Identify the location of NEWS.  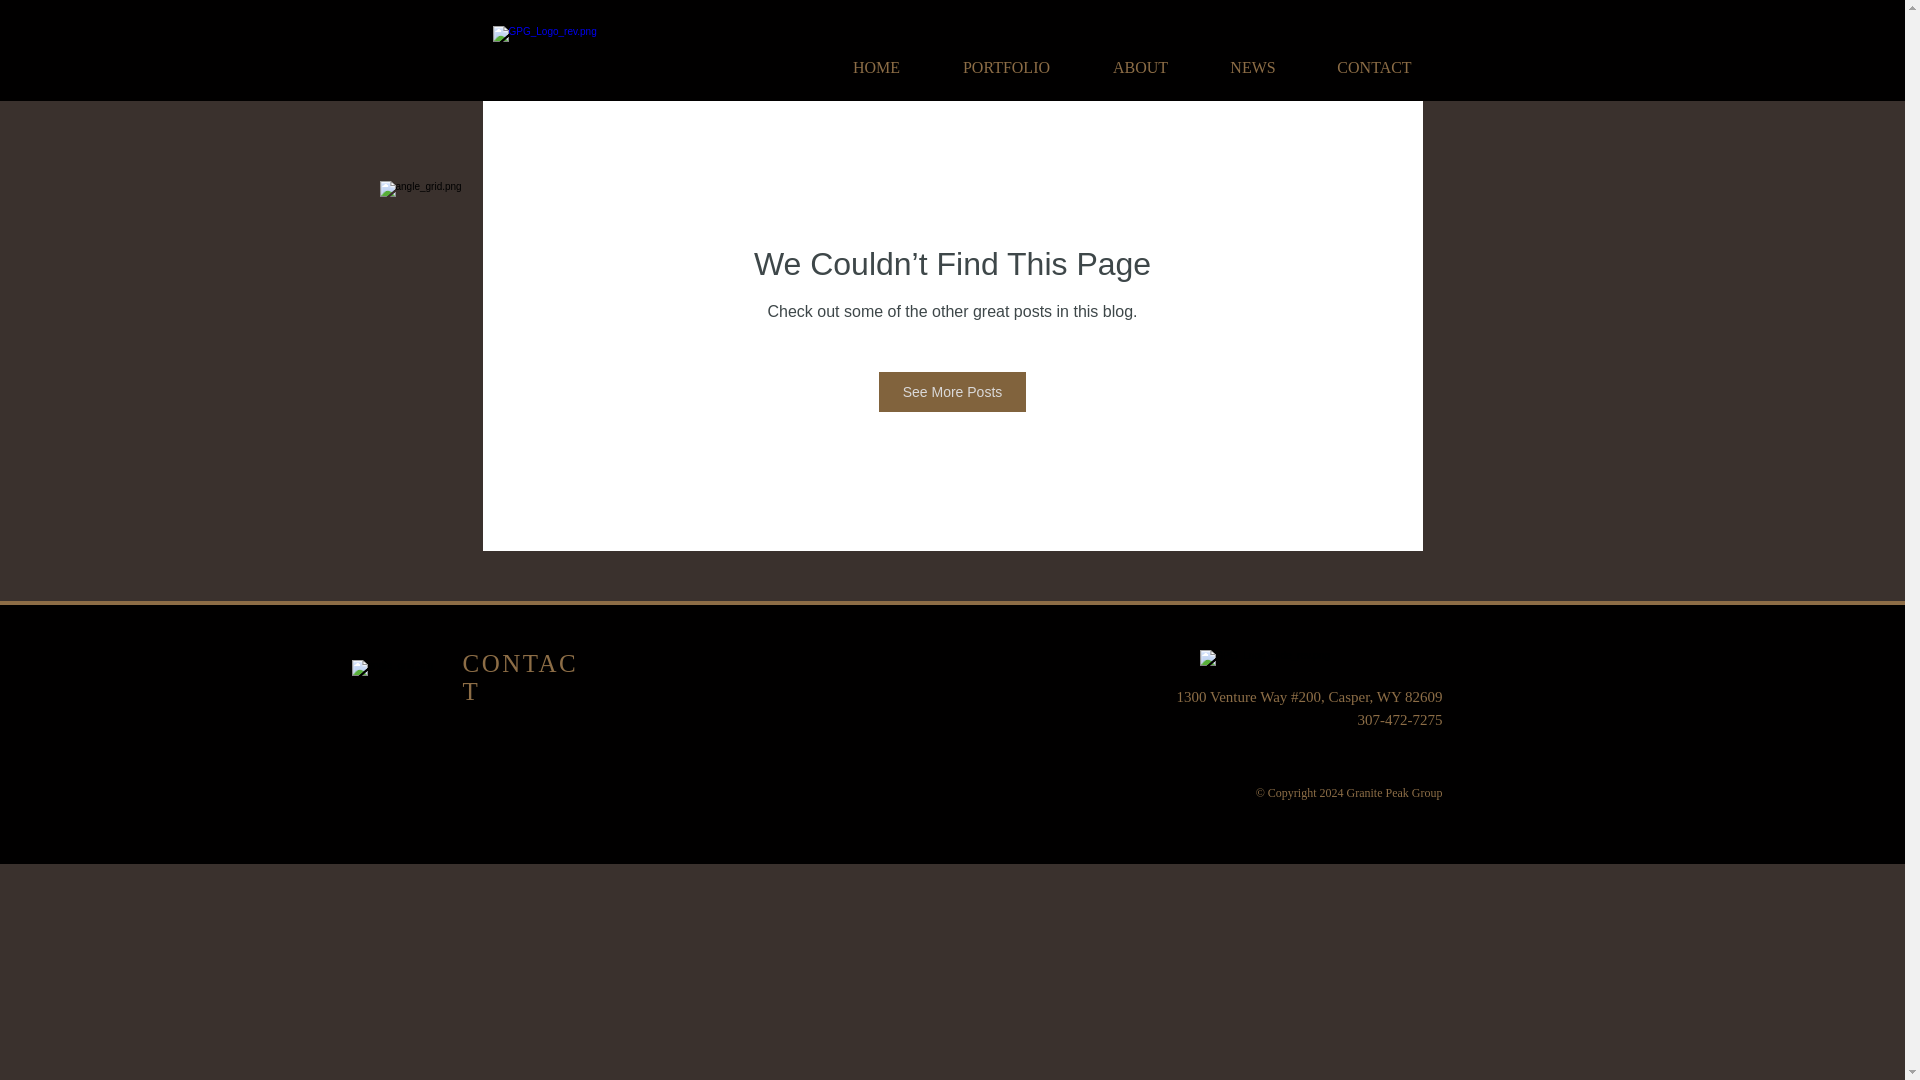
(1254, 58).